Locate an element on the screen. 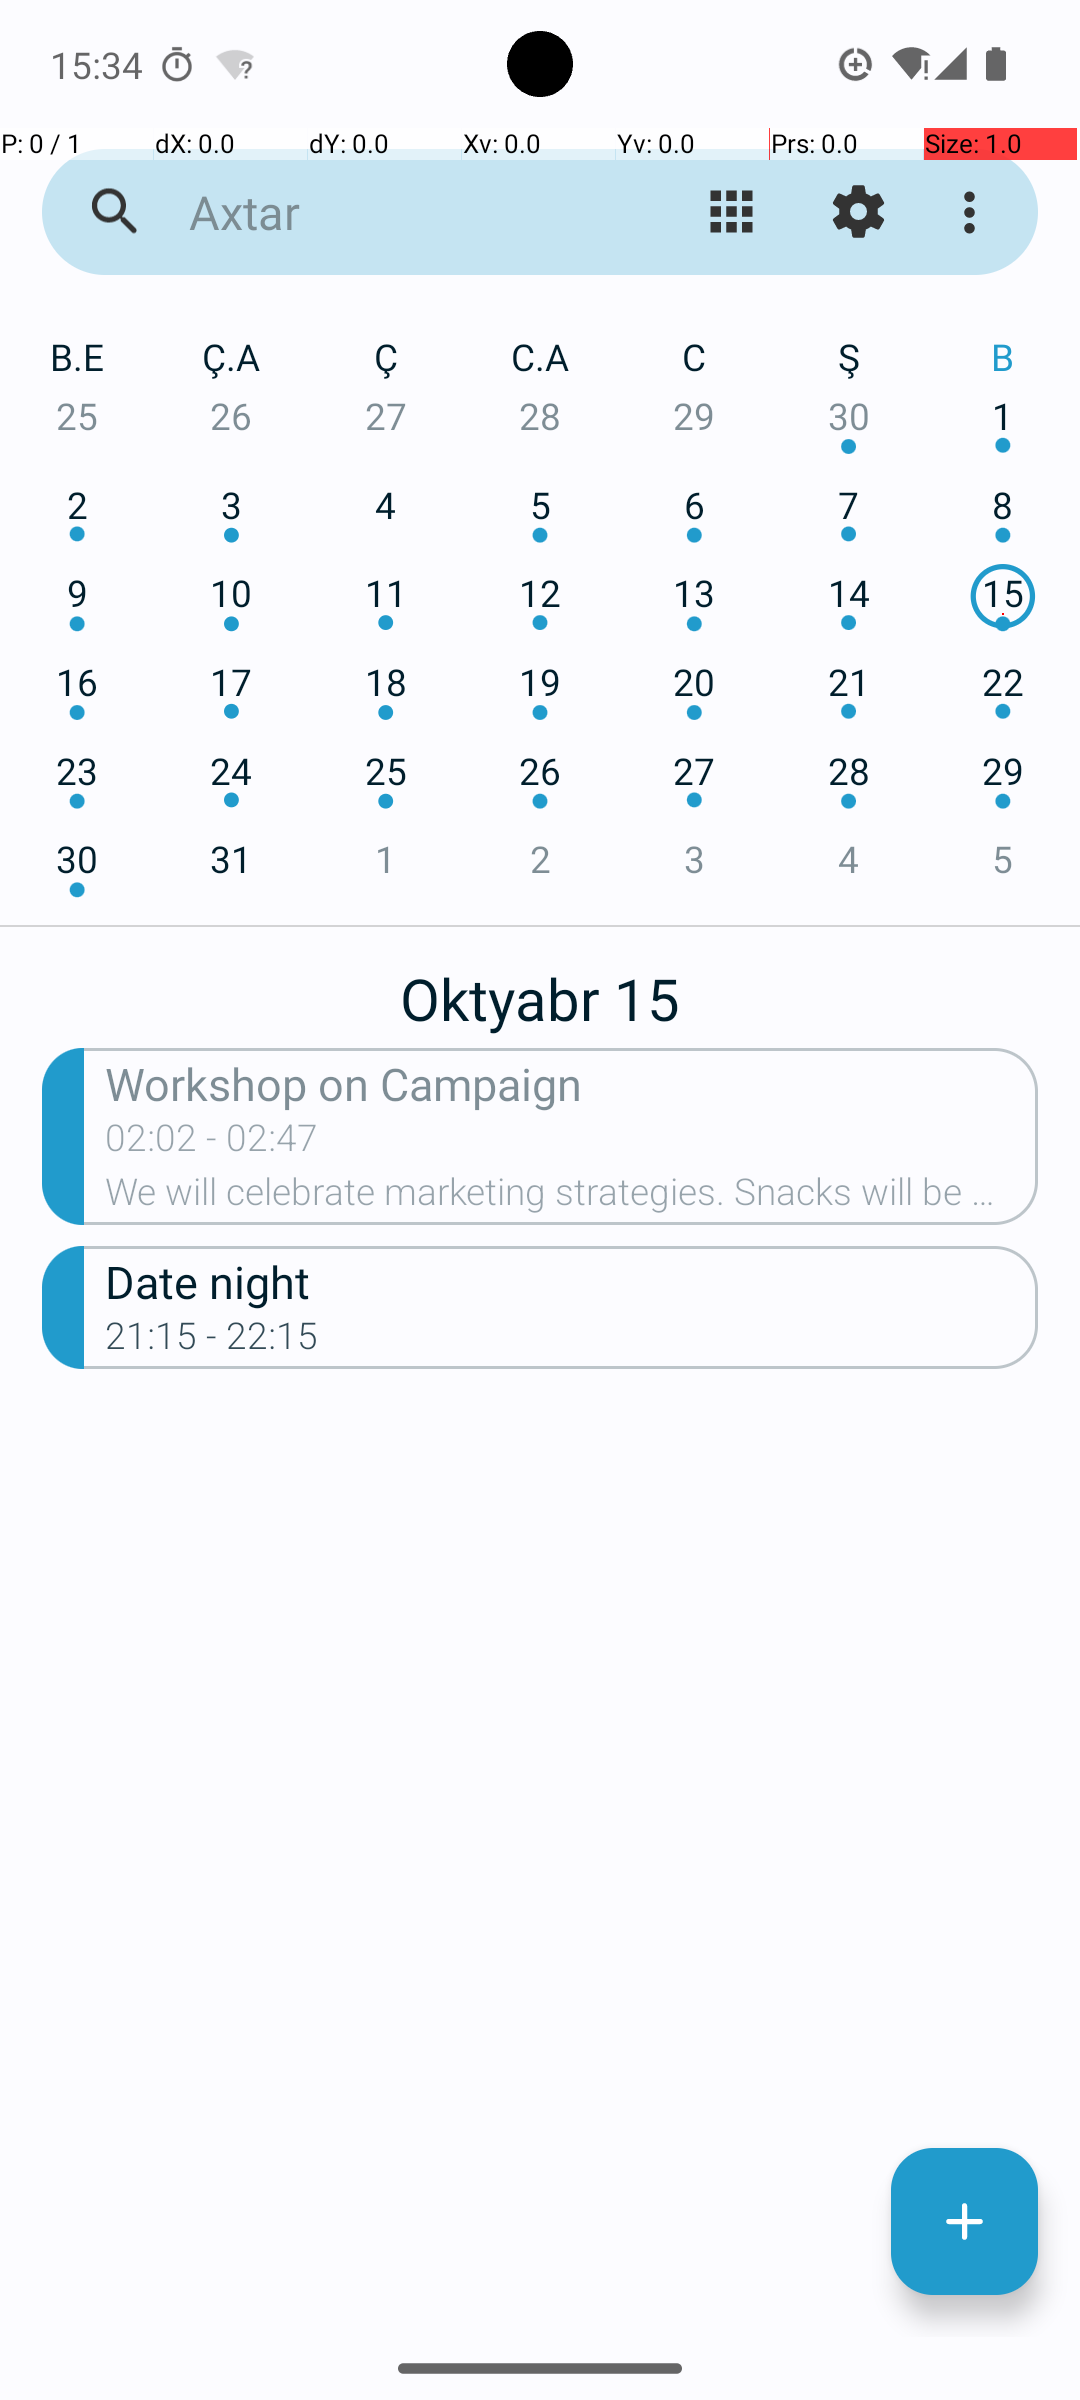  Oktyabr 15 is located at coordinates (540, 988).